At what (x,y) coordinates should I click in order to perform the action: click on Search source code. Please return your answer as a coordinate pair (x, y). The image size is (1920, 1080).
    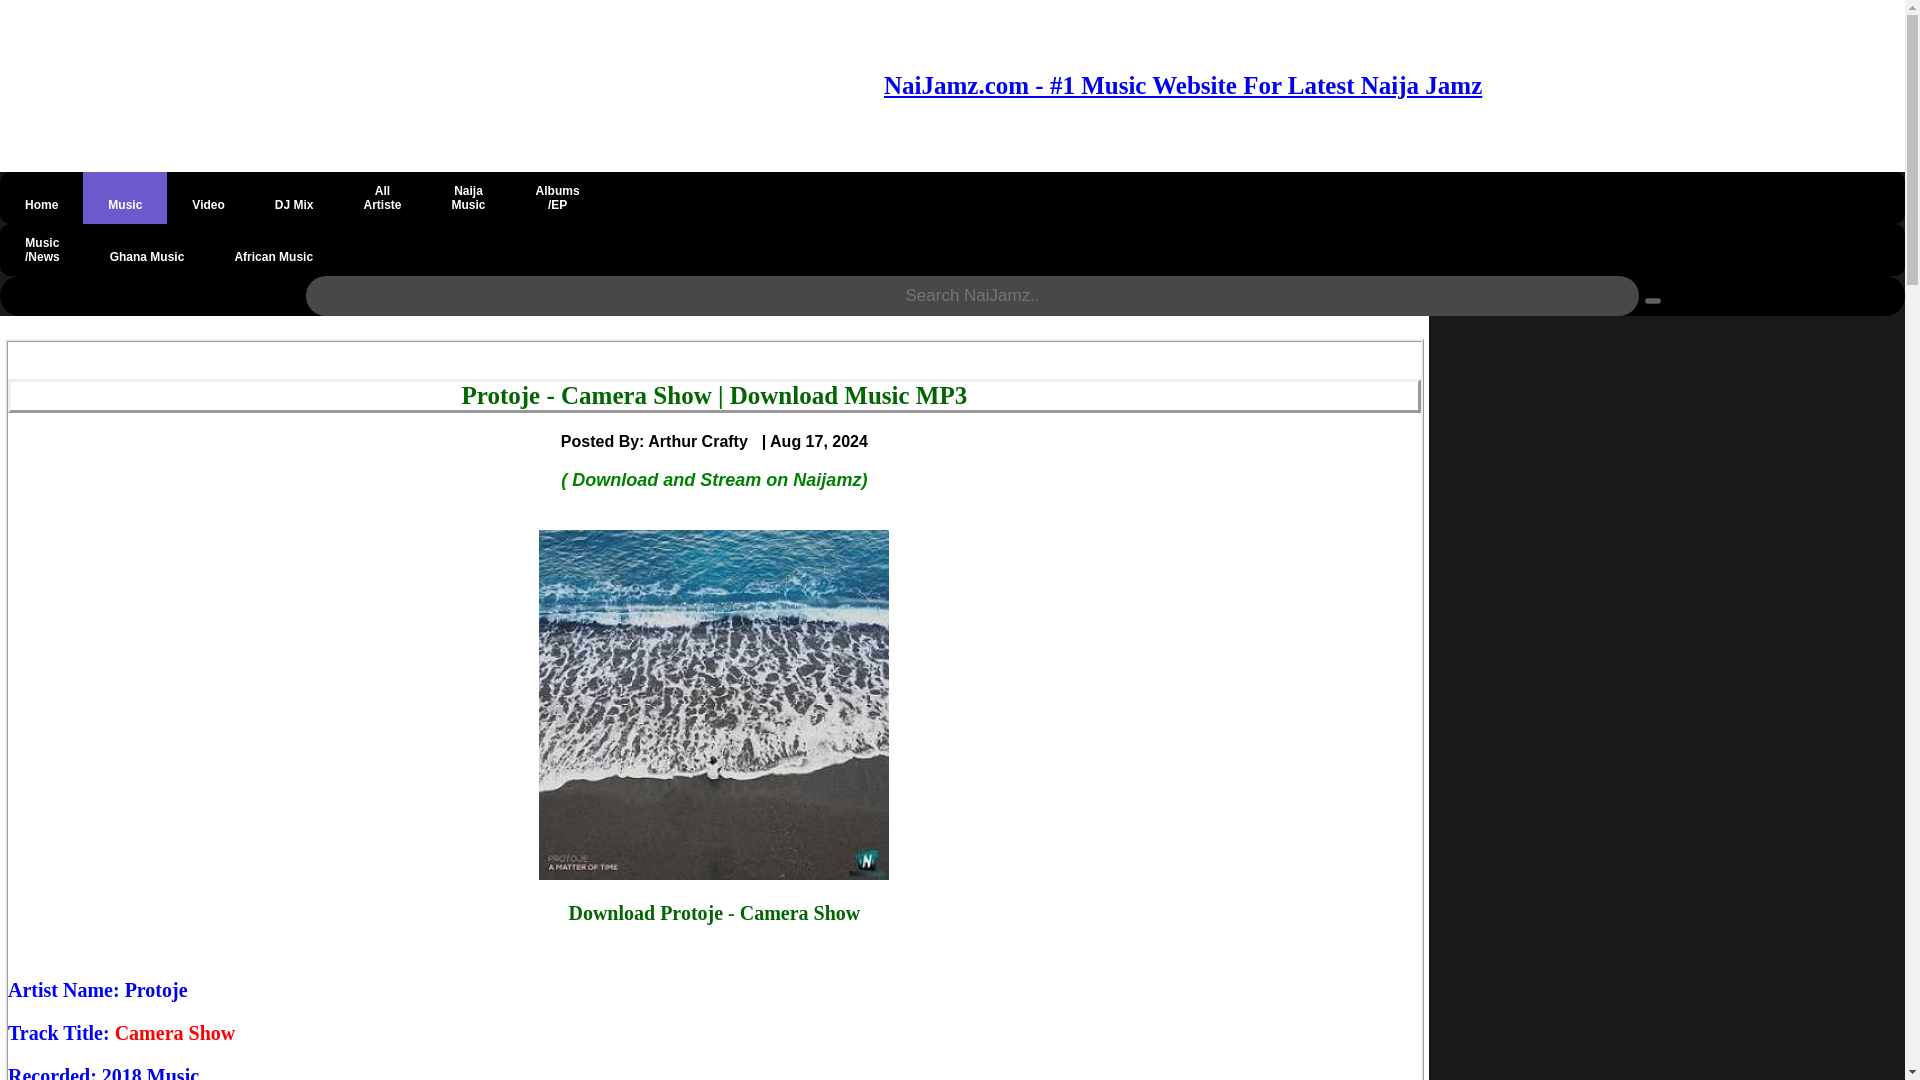
    Looking at the image, I should click on (468, 197).